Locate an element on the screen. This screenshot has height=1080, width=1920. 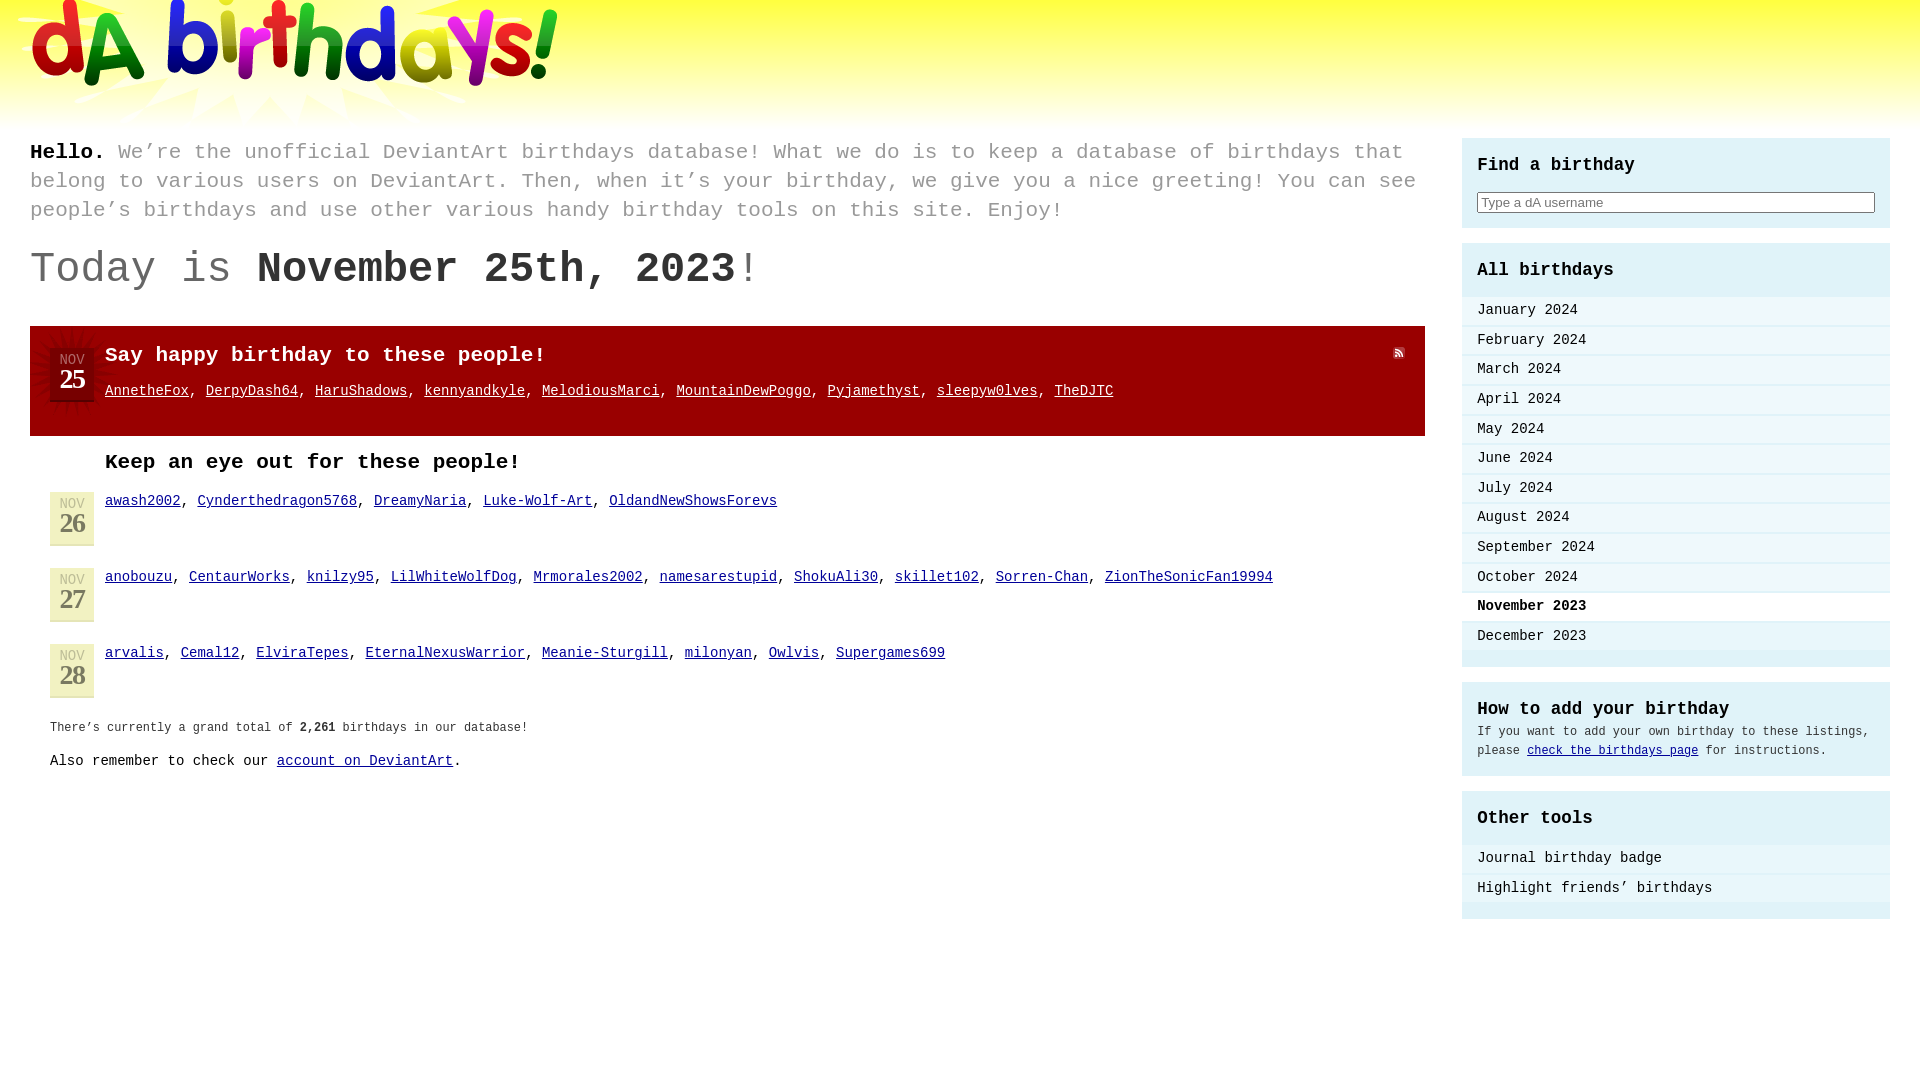
January 2024 is located at coordinates (1676, 311).